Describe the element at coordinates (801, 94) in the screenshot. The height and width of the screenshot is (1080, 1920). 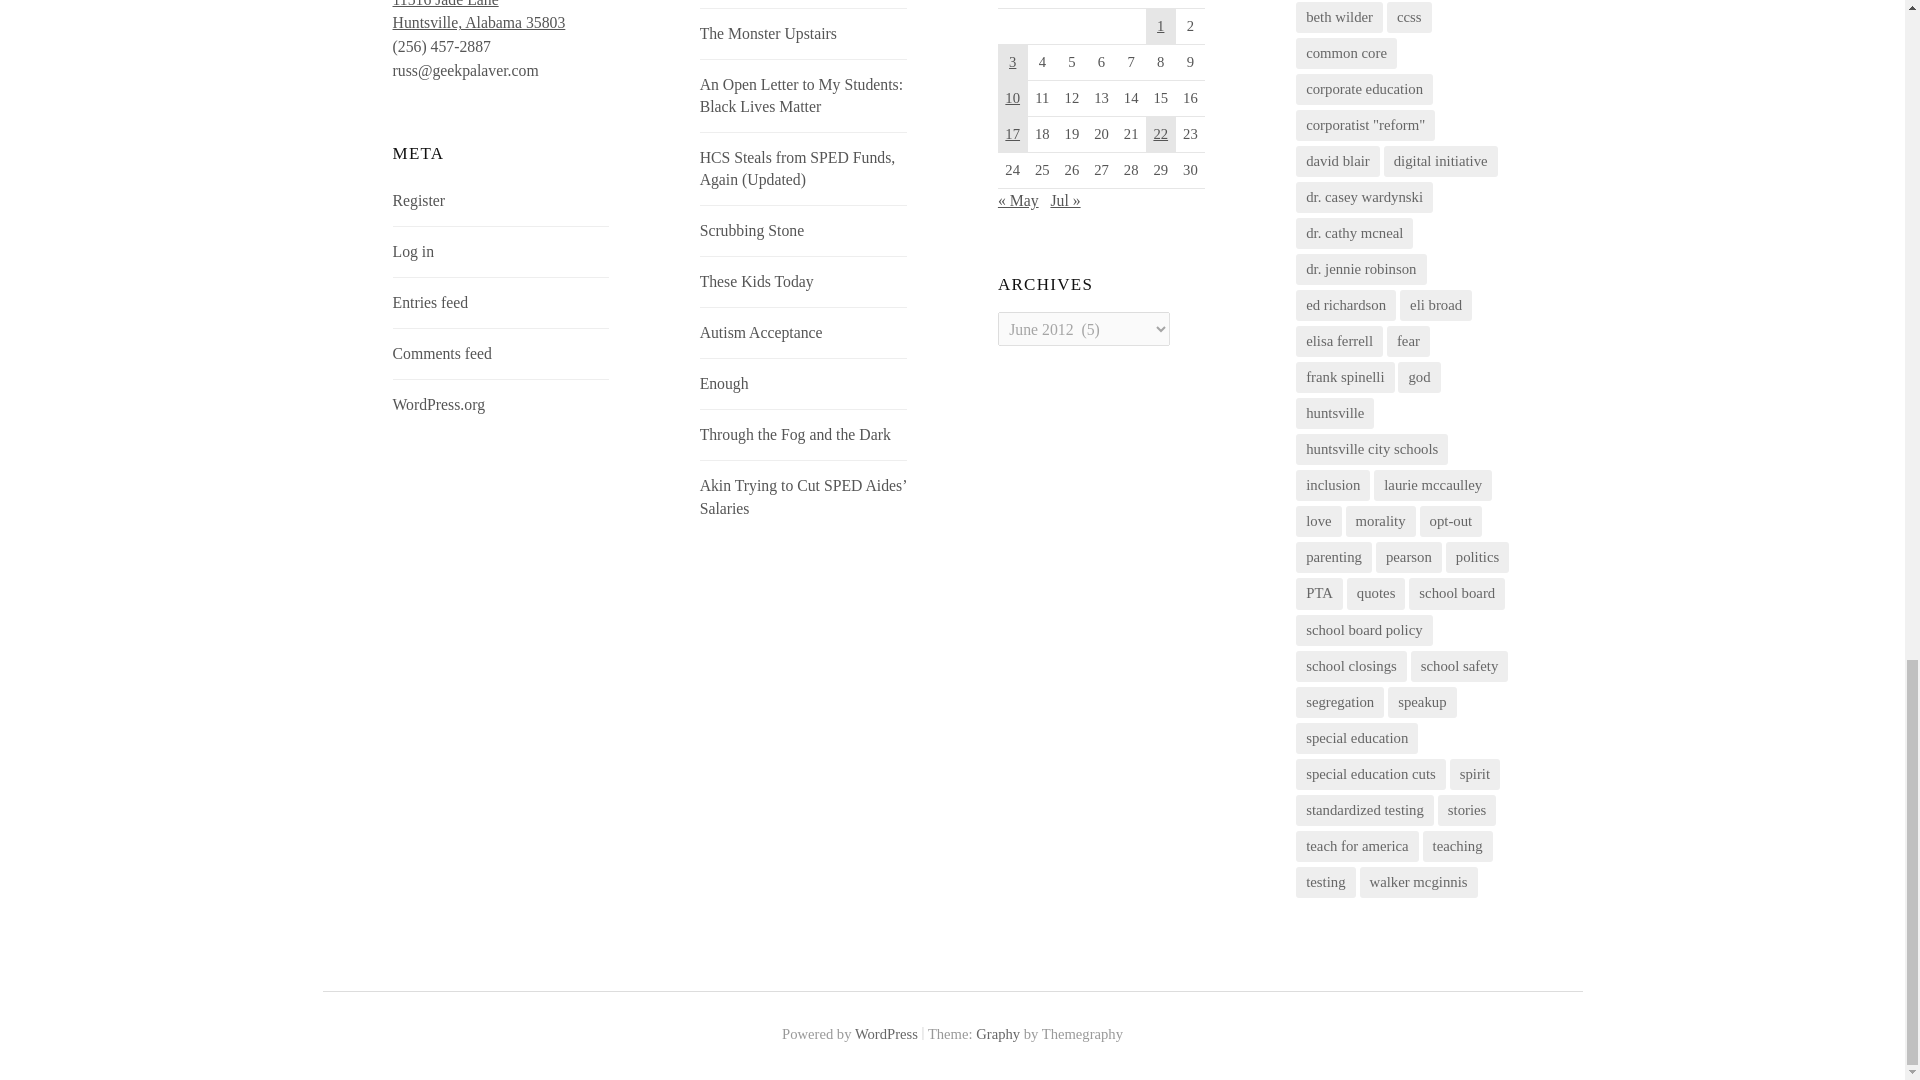
I see `Entries feed` at that location.